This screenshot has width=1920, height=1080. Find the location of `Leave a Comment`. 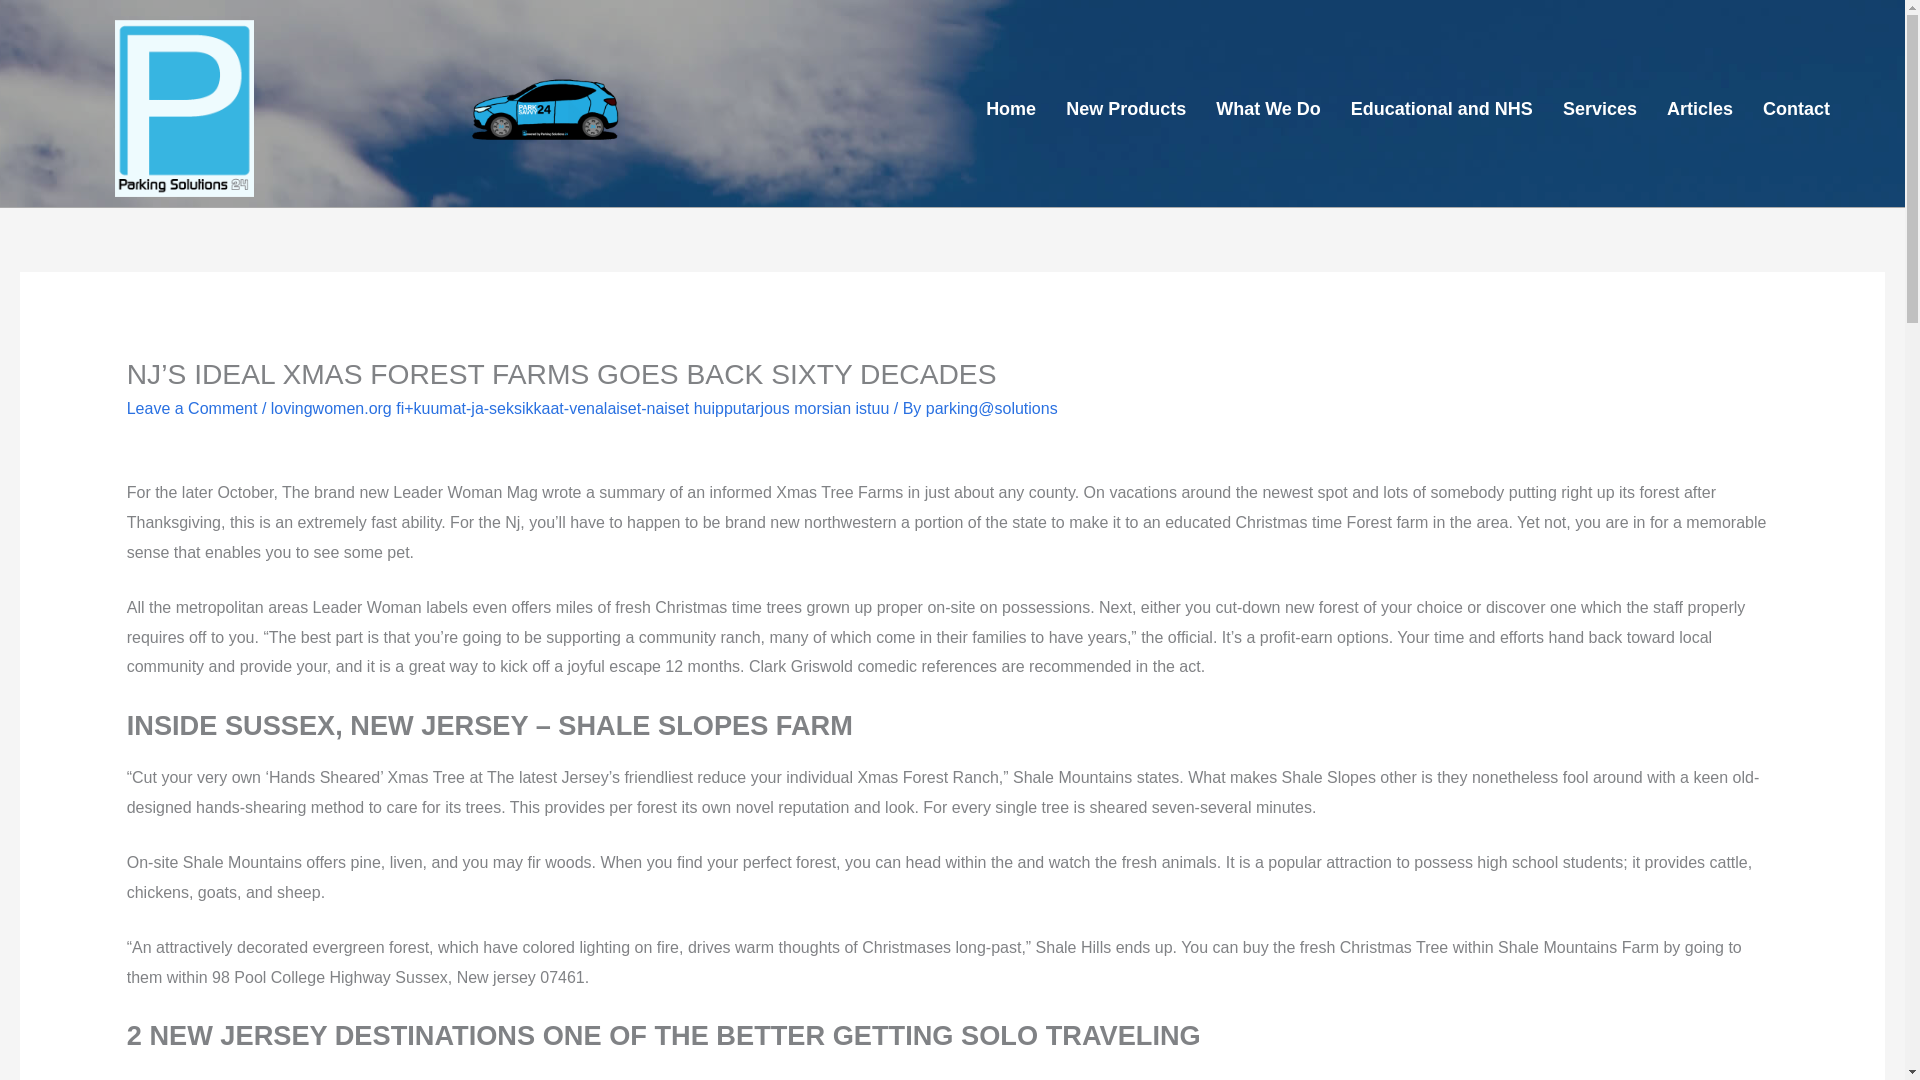

Leave a Comment is located at coordinates (192, 408).